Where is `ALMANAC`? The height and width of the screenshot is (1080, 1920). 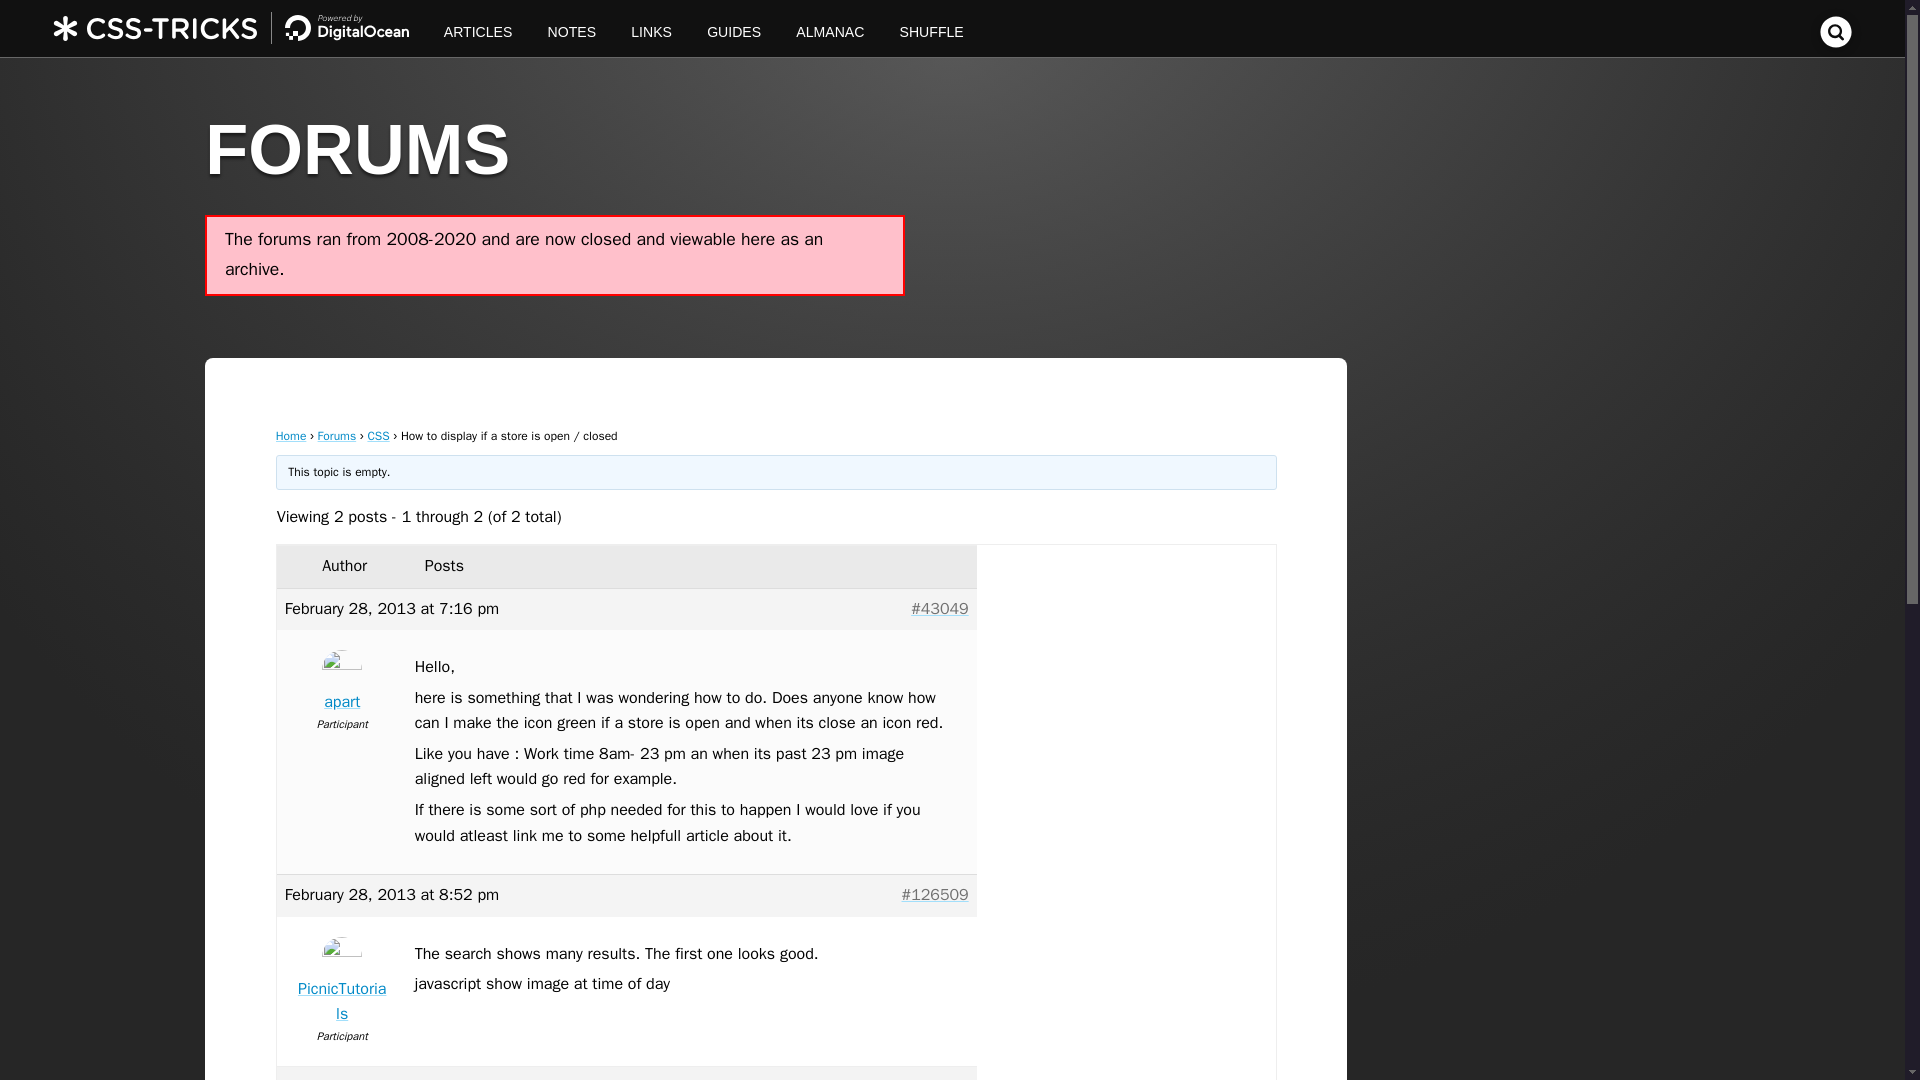 ALMANAC is located at coordinates (830, 28).